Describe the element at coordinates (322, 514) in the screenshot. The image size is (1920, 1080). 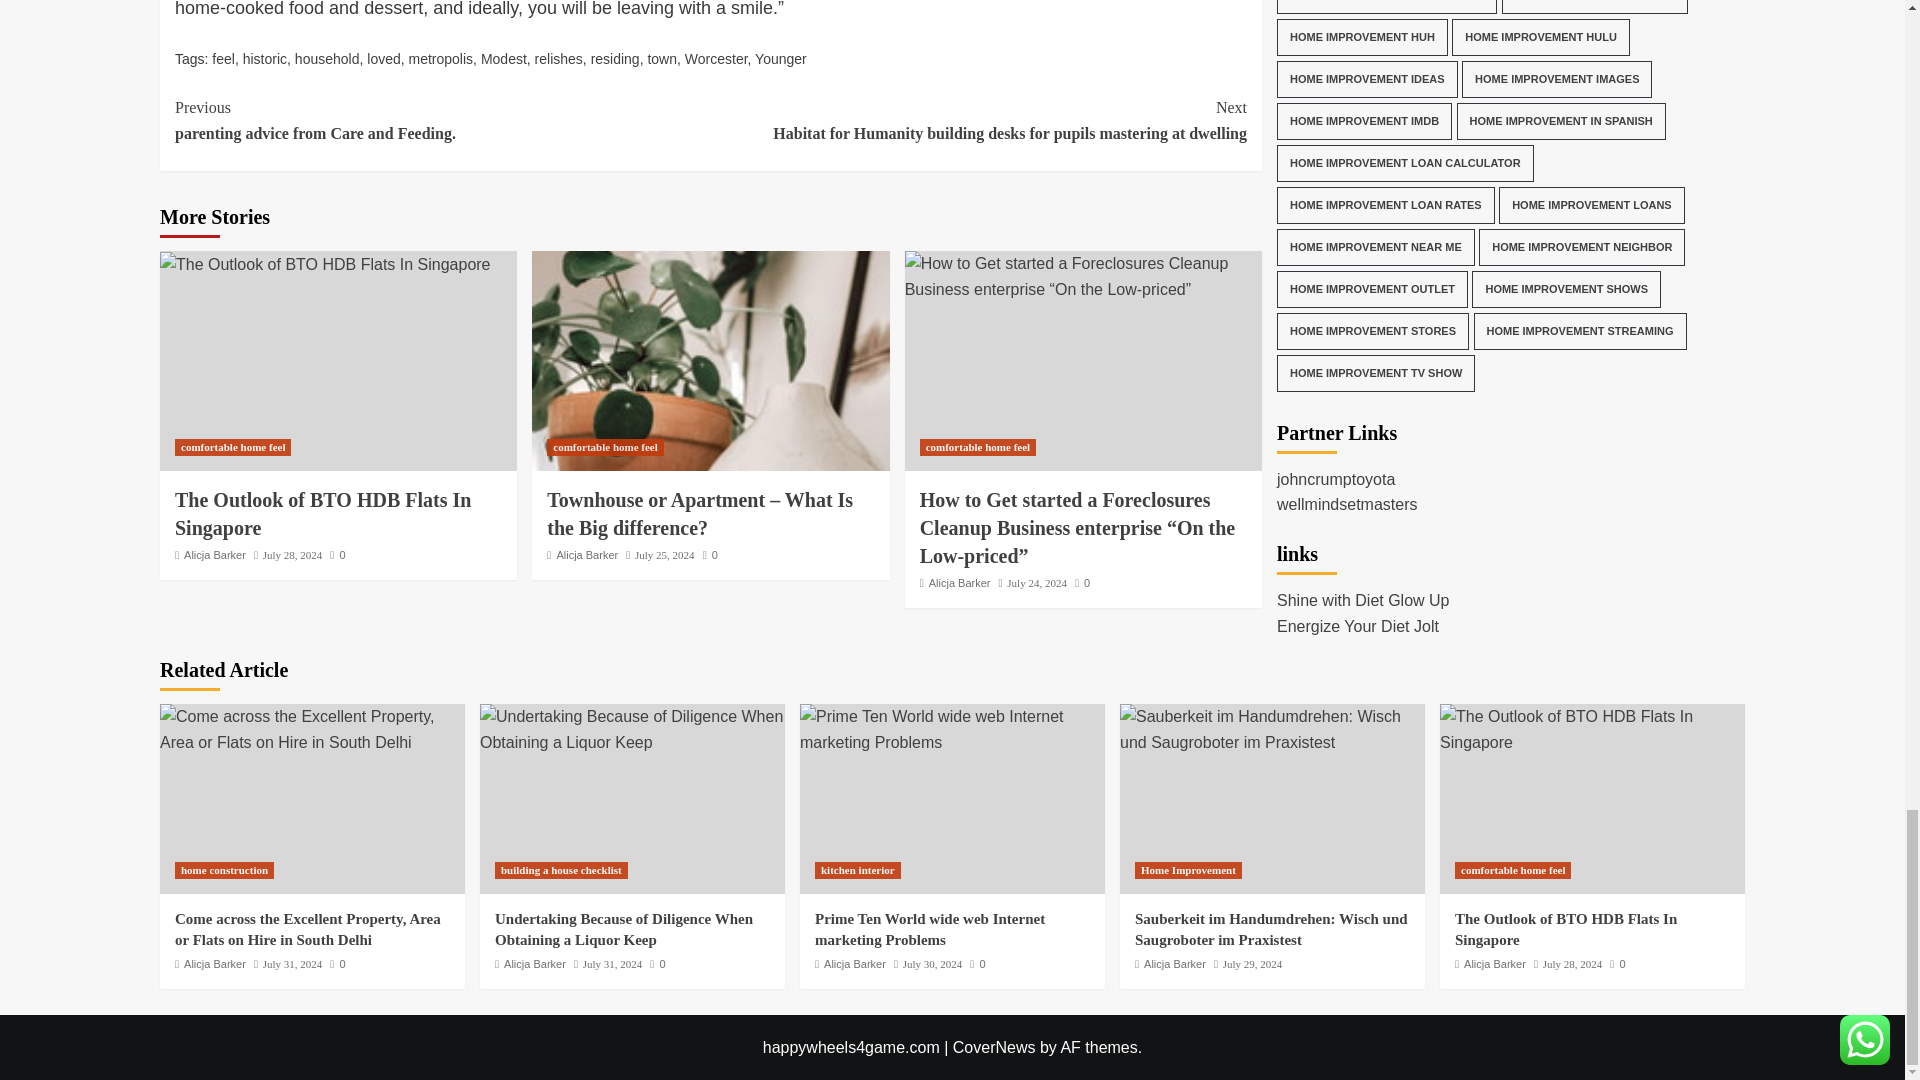
I see `The Outlook of BTO HDB Flats In Singapore` at that location.